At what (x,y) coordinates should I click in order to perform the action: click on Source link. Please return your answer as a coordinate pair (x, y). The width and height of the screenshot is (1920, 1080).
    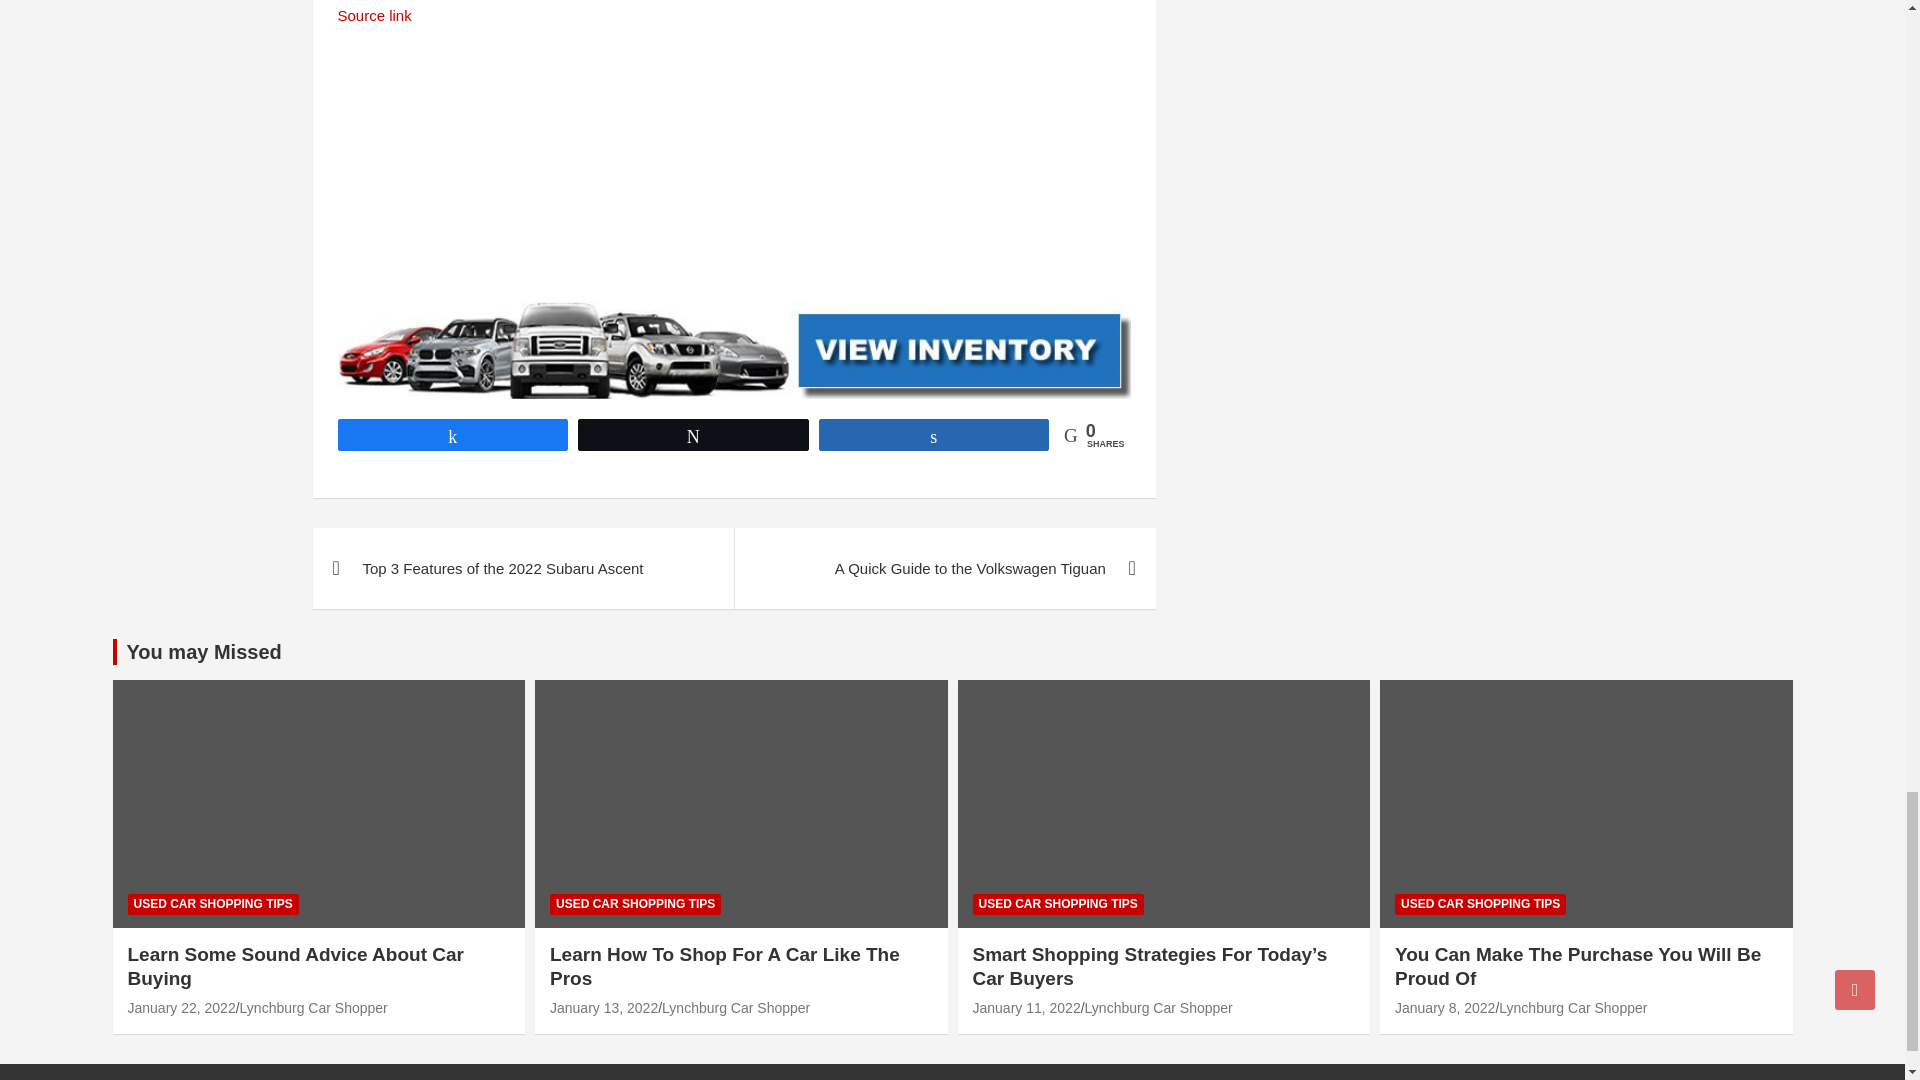
    Looking at the image, I should click on (374, 14).